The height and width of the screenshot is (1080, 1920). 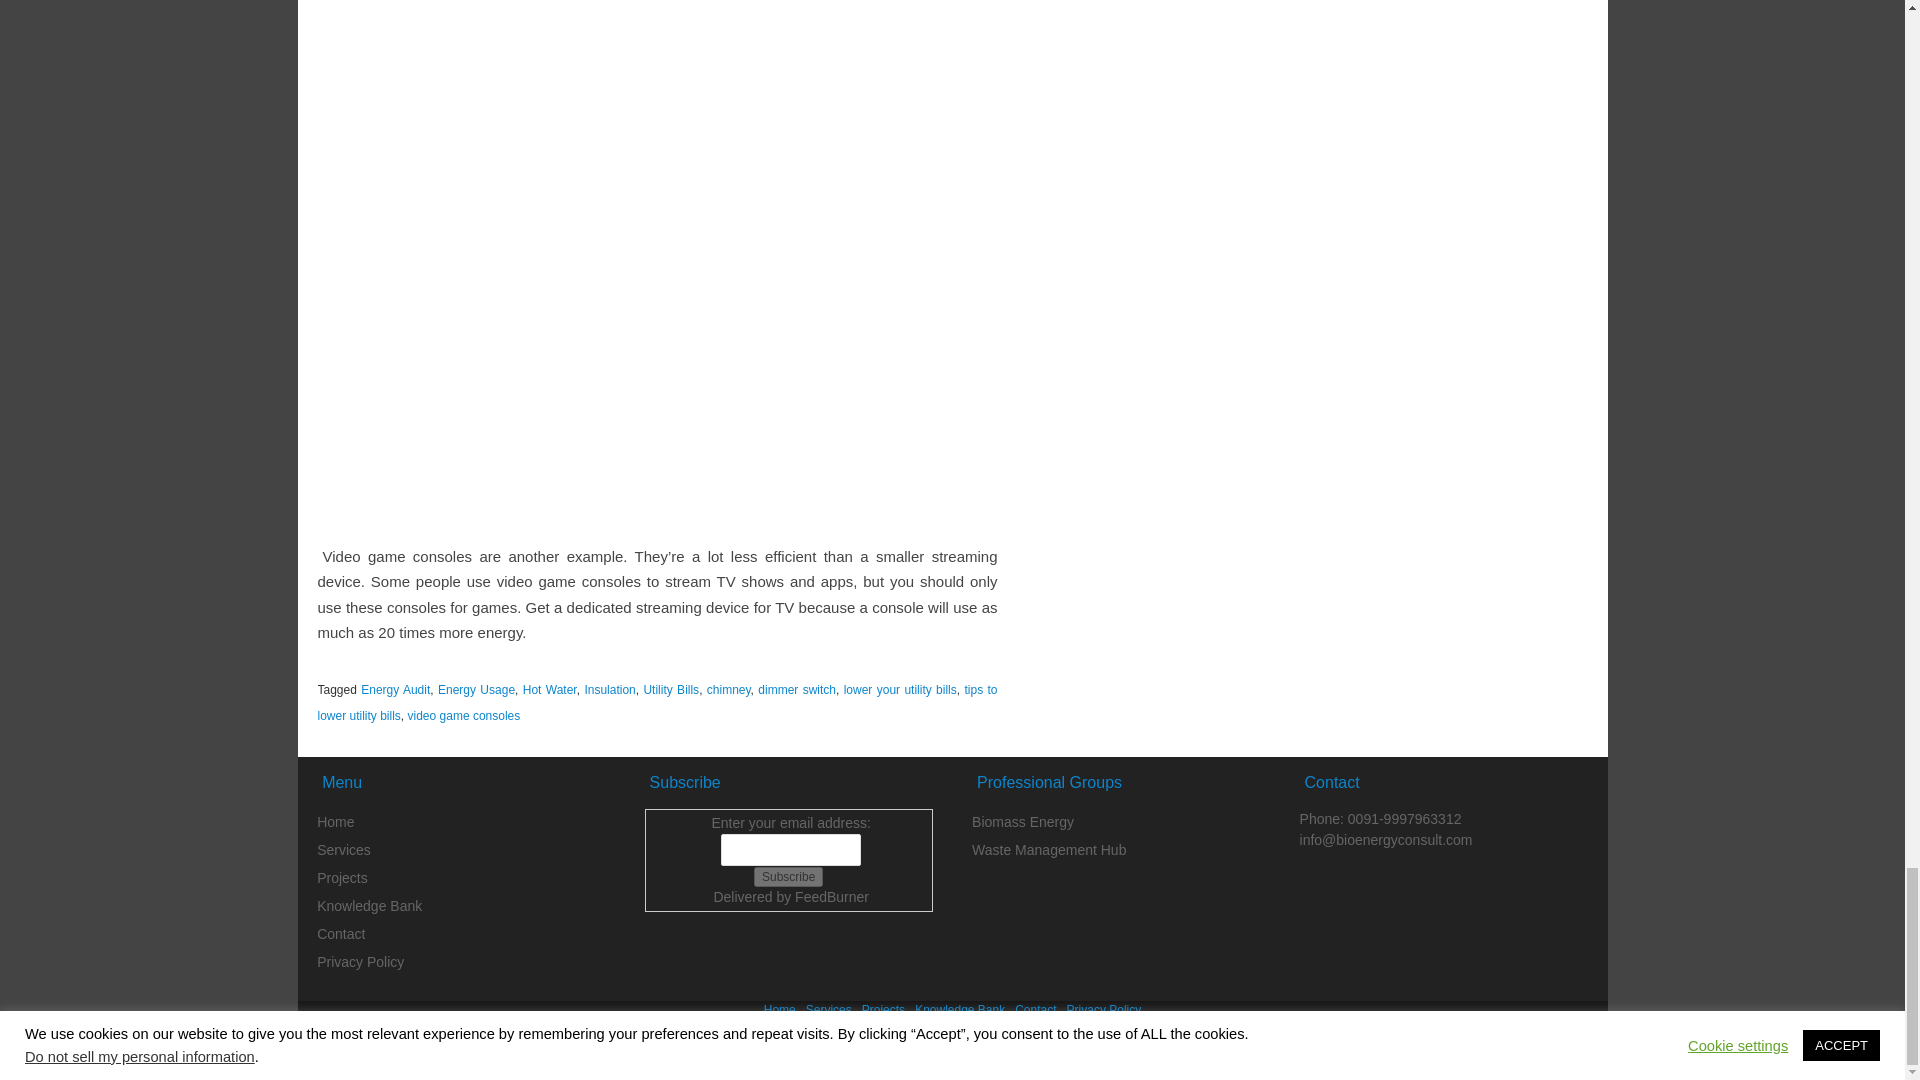 What do you see at coordinates (796, 689) in the screenshot?
I see `dimmer switch` at bounding box center [796, 689].